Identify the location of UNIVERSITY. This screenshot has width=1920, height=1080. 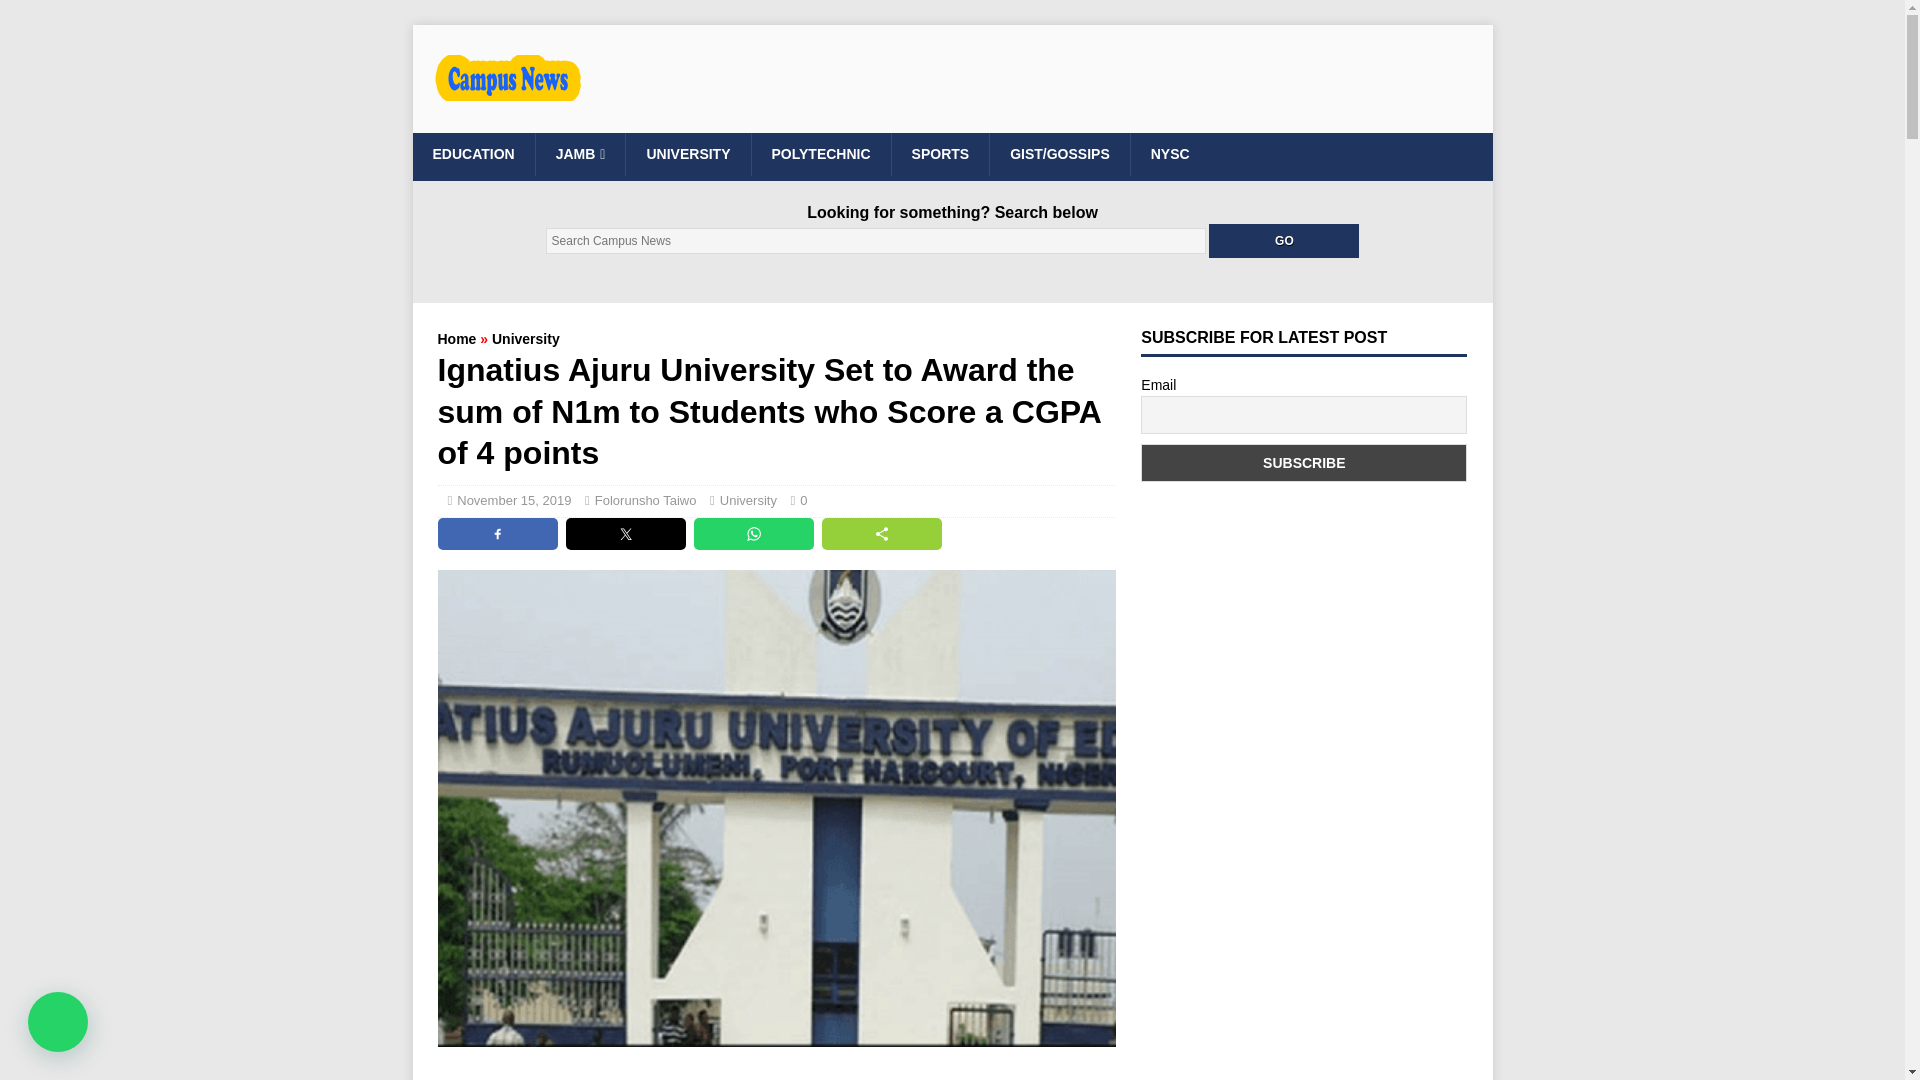
(688, 153).